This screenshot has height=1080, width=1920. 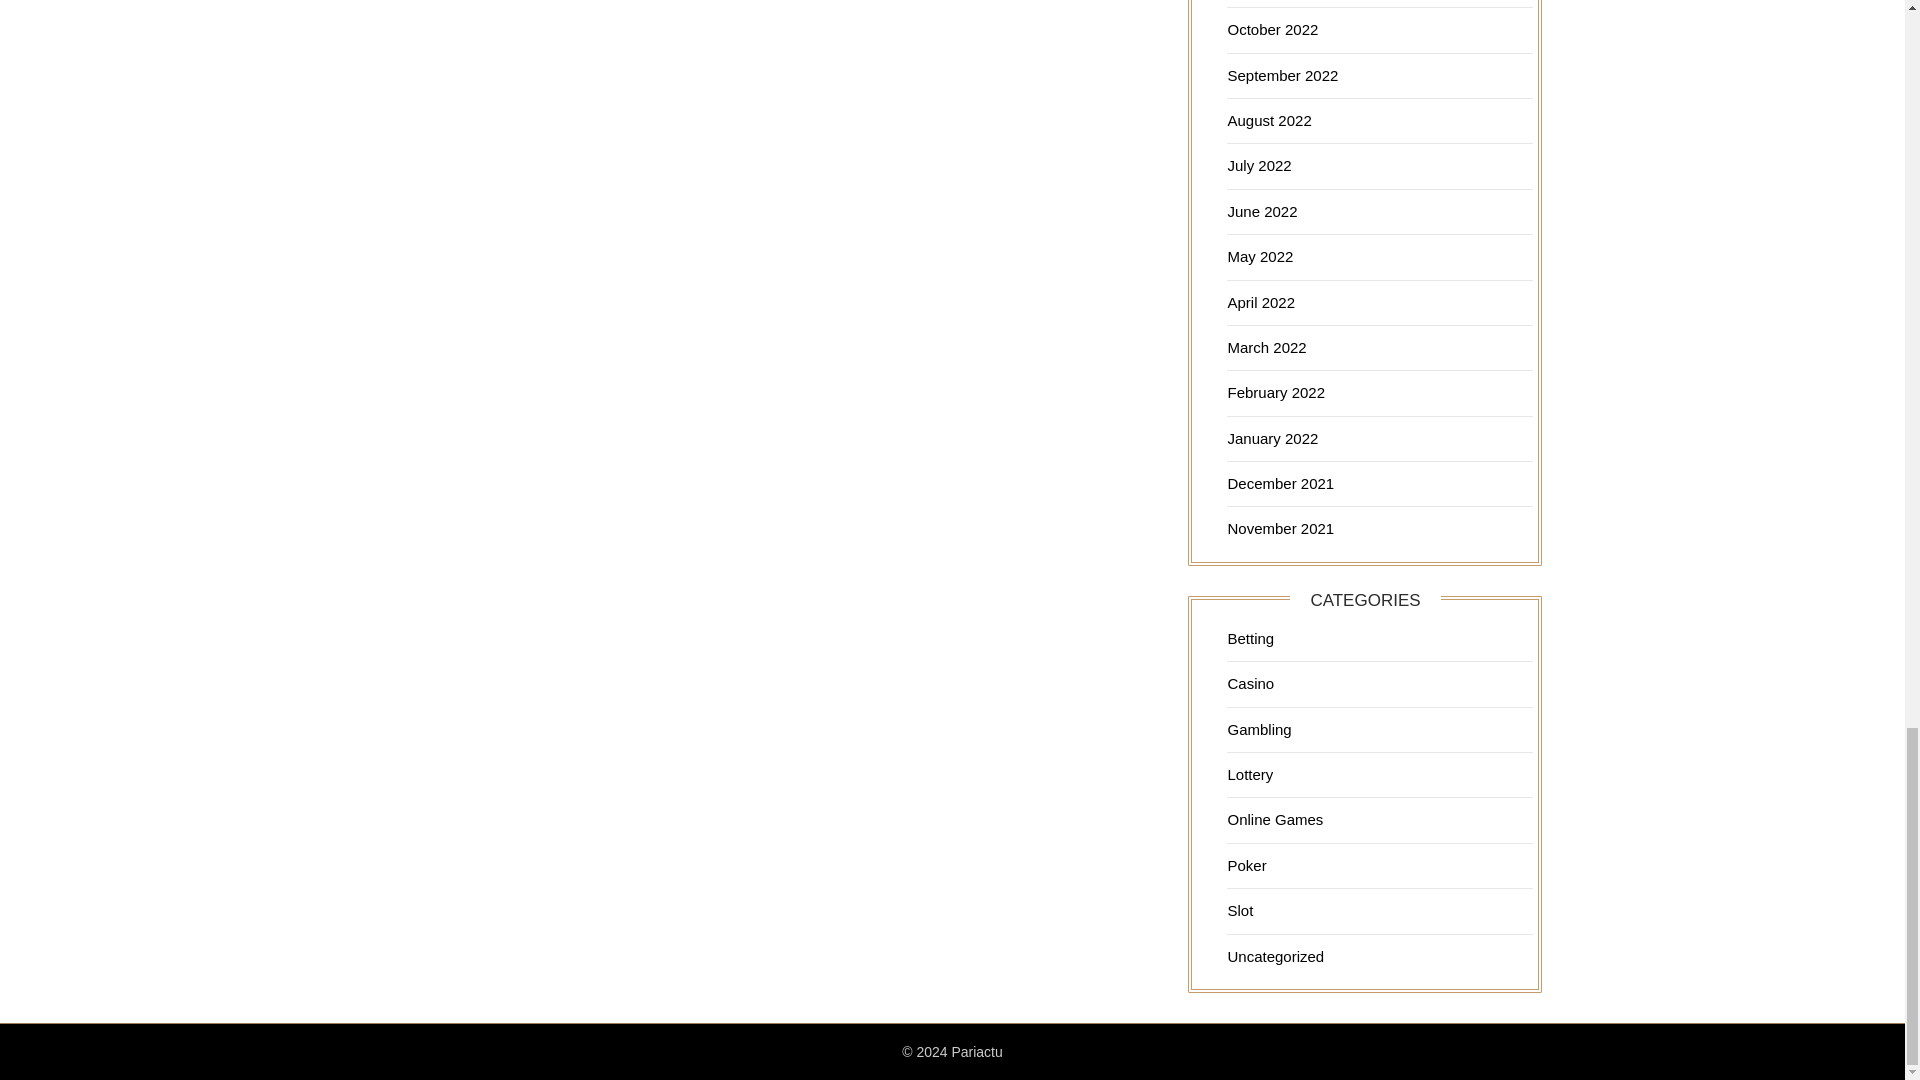 What do you see at coordinates (1268, 120) in the screenshot?
I see `August 2022` at bounding box center [1268, 120].